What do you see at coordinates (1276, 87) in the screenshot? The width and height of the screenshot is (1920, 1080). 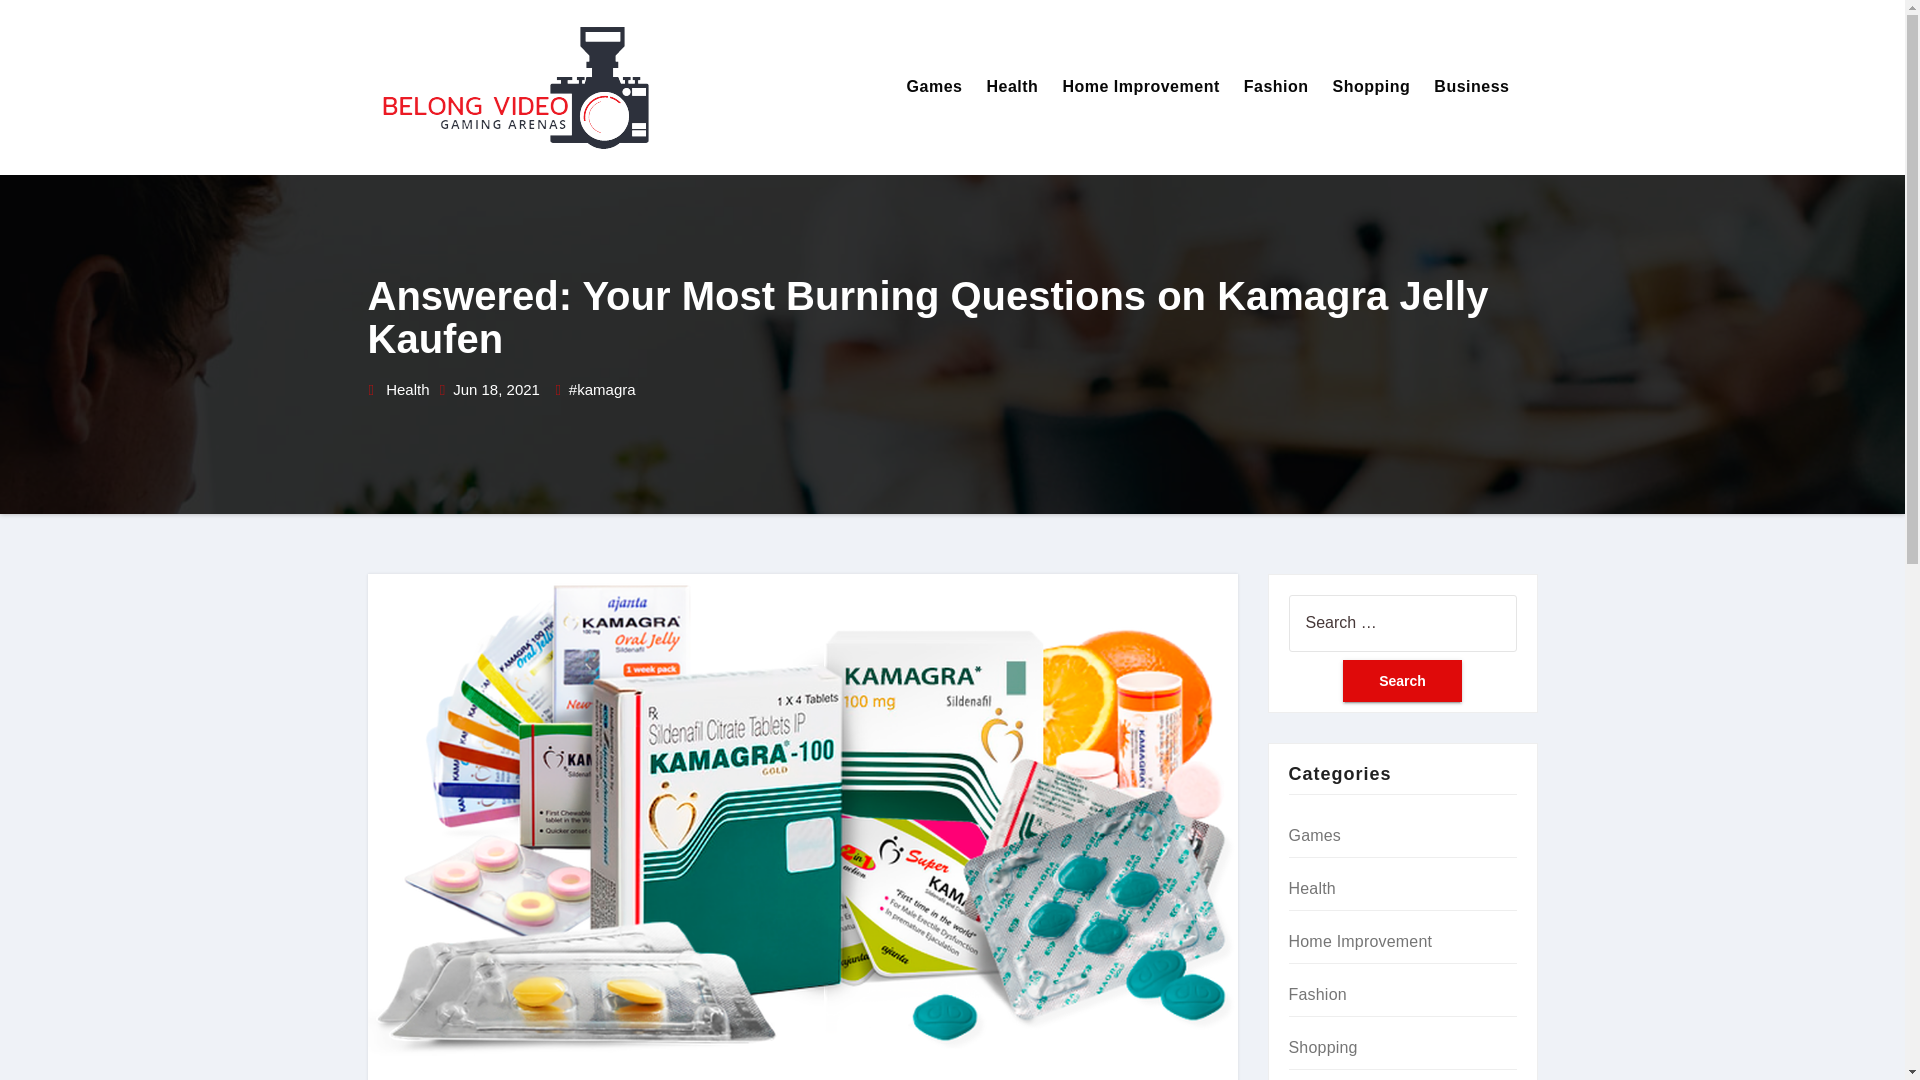 I see `Fashion` at bounding box center [1276, 87].